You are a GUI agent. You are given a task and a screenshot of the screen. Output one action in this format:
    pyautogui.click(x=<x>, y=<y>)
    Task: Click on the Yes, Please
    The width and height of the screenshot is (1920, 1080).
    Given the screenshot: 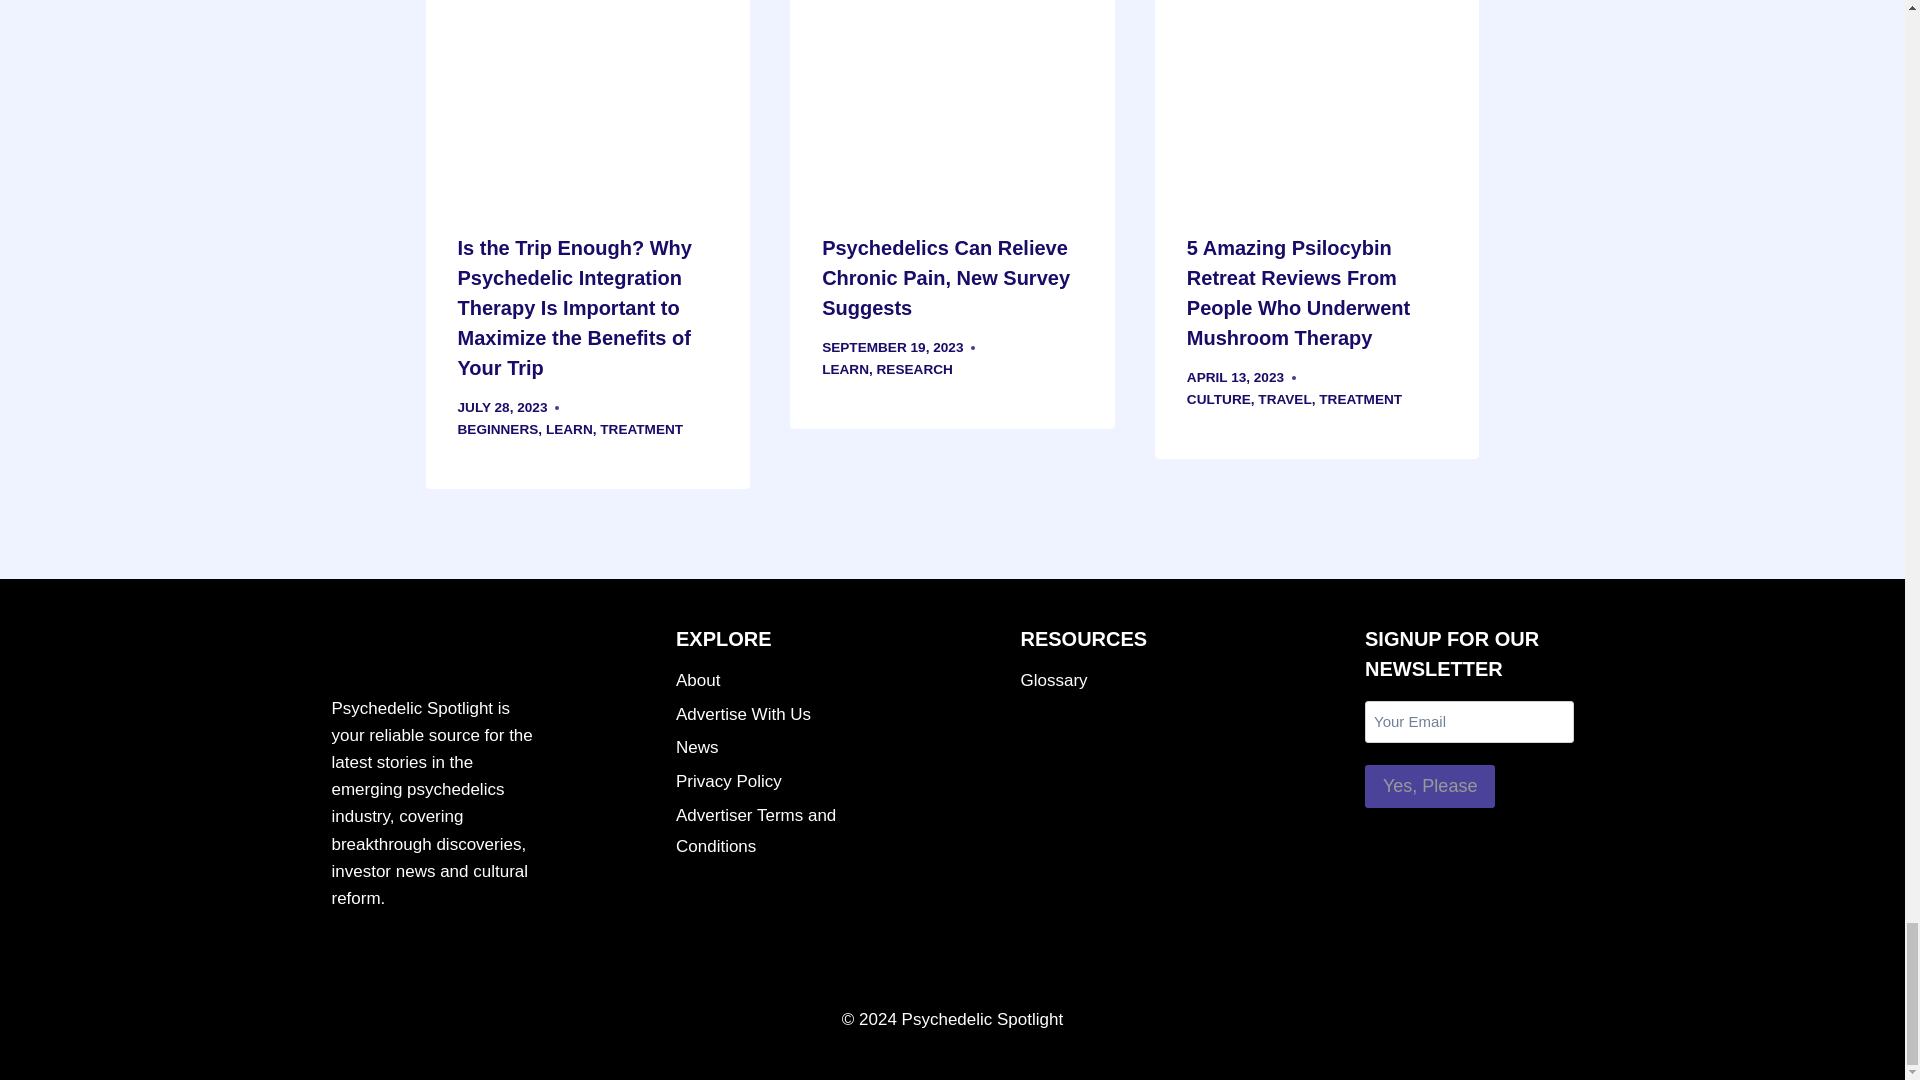 What is the action you would take?
    pyautogui.click(x=1430, y=786)
    